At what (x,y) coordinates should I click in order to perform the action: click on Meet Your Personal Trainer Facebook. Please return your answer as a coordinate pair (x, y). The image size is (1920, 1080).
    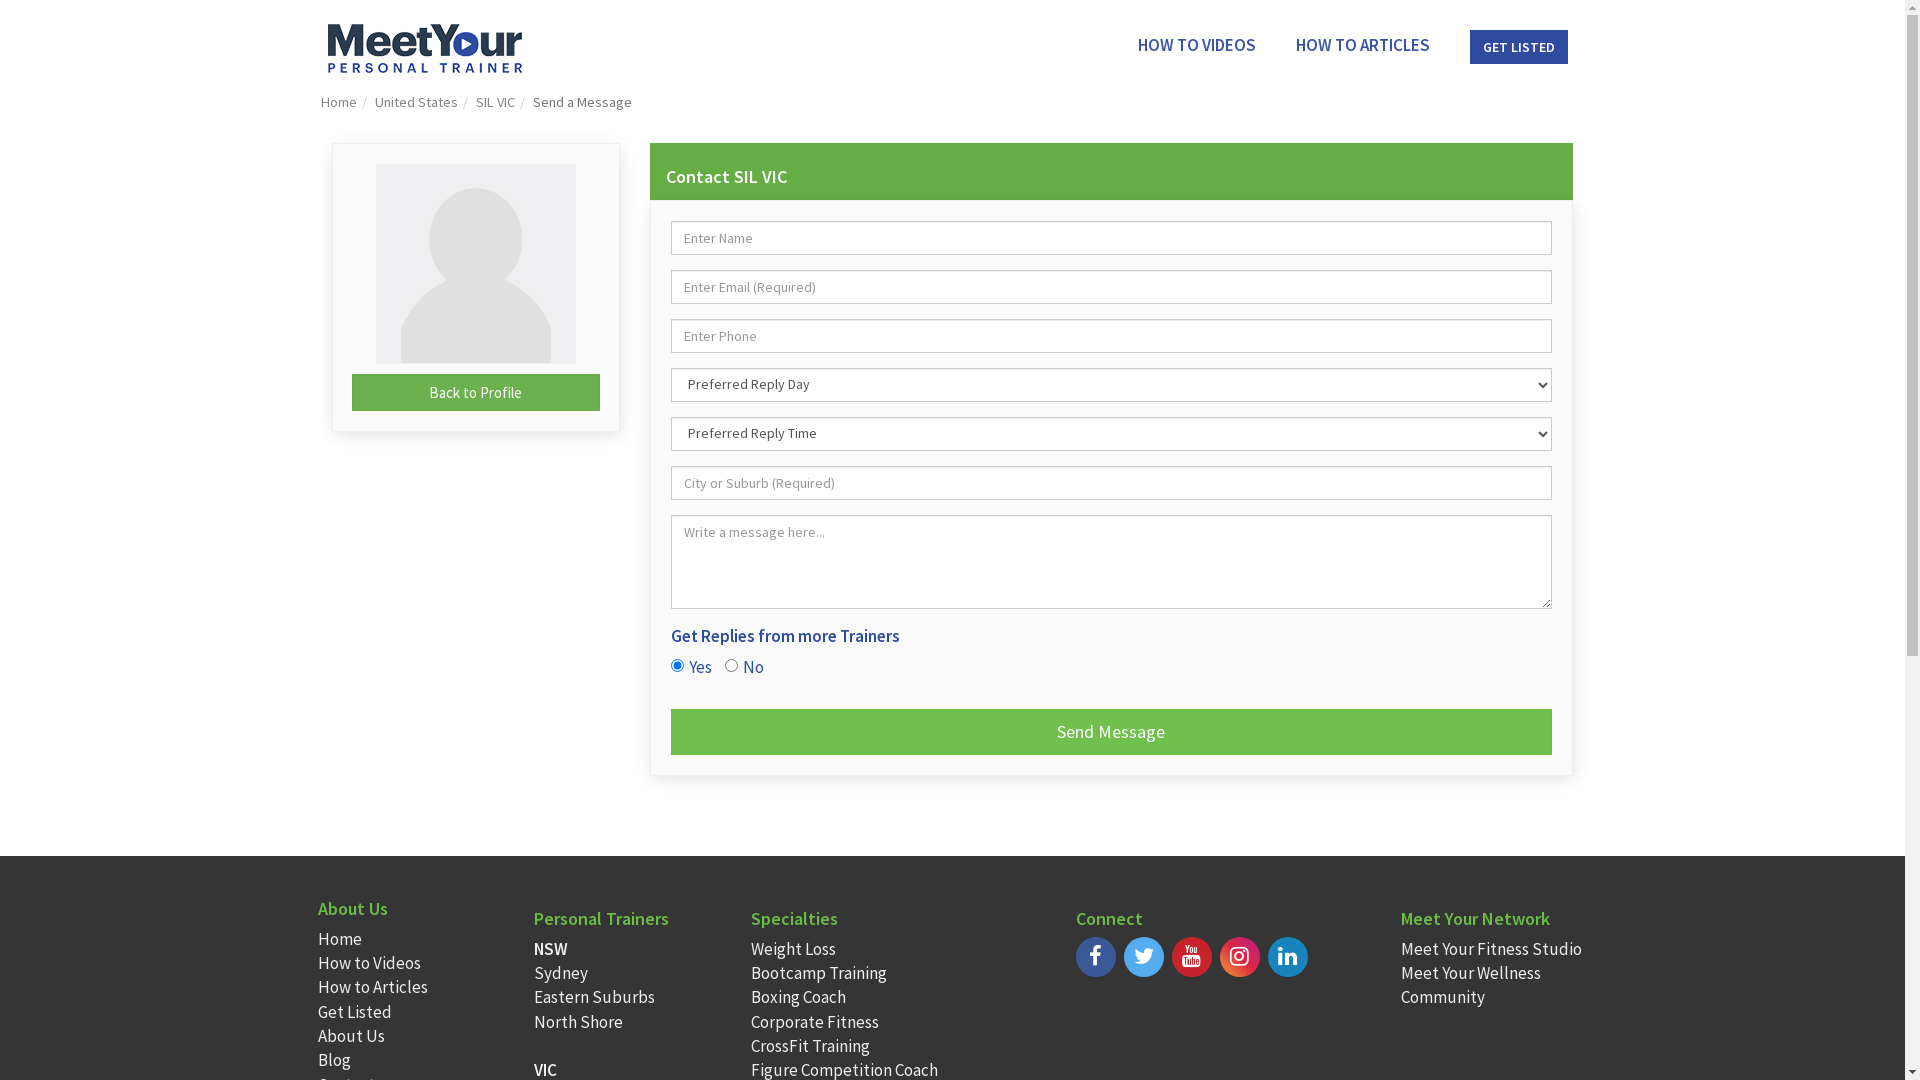
    Looking at the image, I should click on (1096, 957).